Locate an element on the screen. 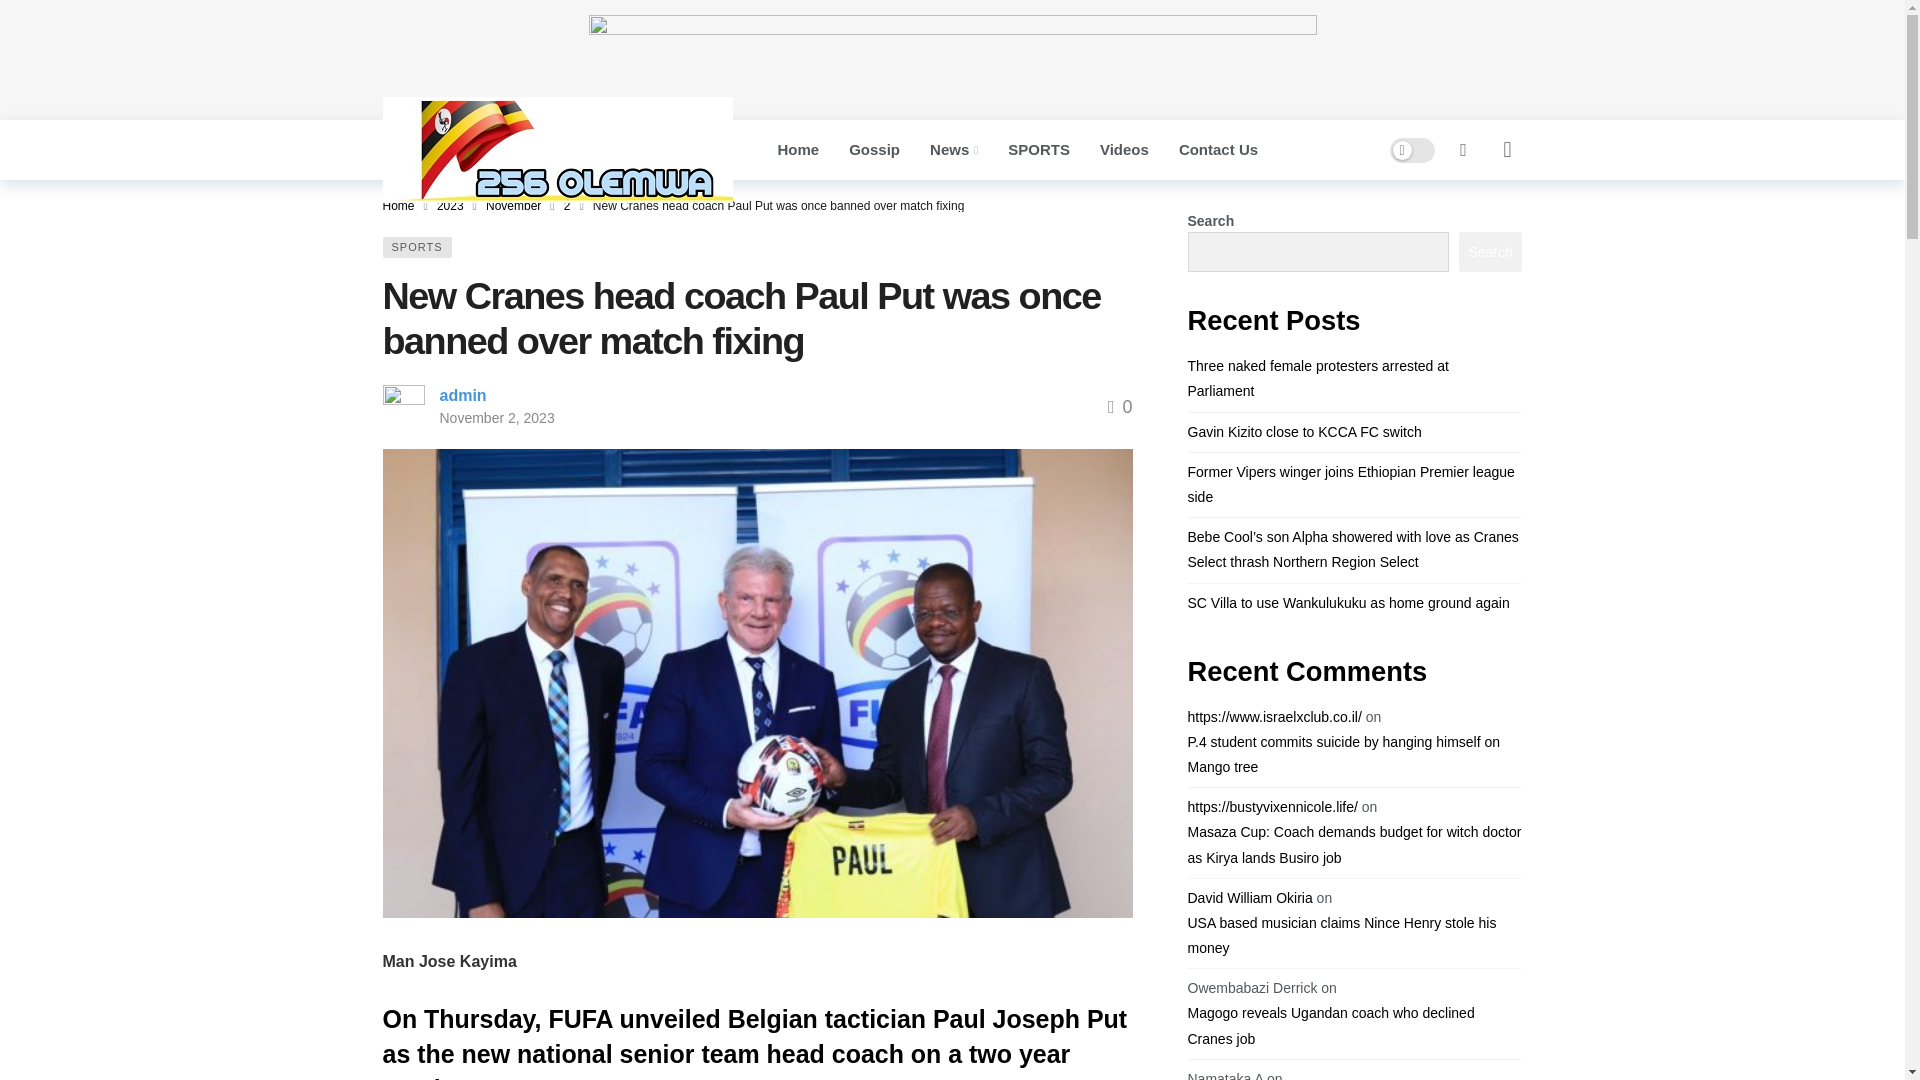 This screenshot has height=1080, width=1920. November 2, 2023 is located at coordinates (496, 418).